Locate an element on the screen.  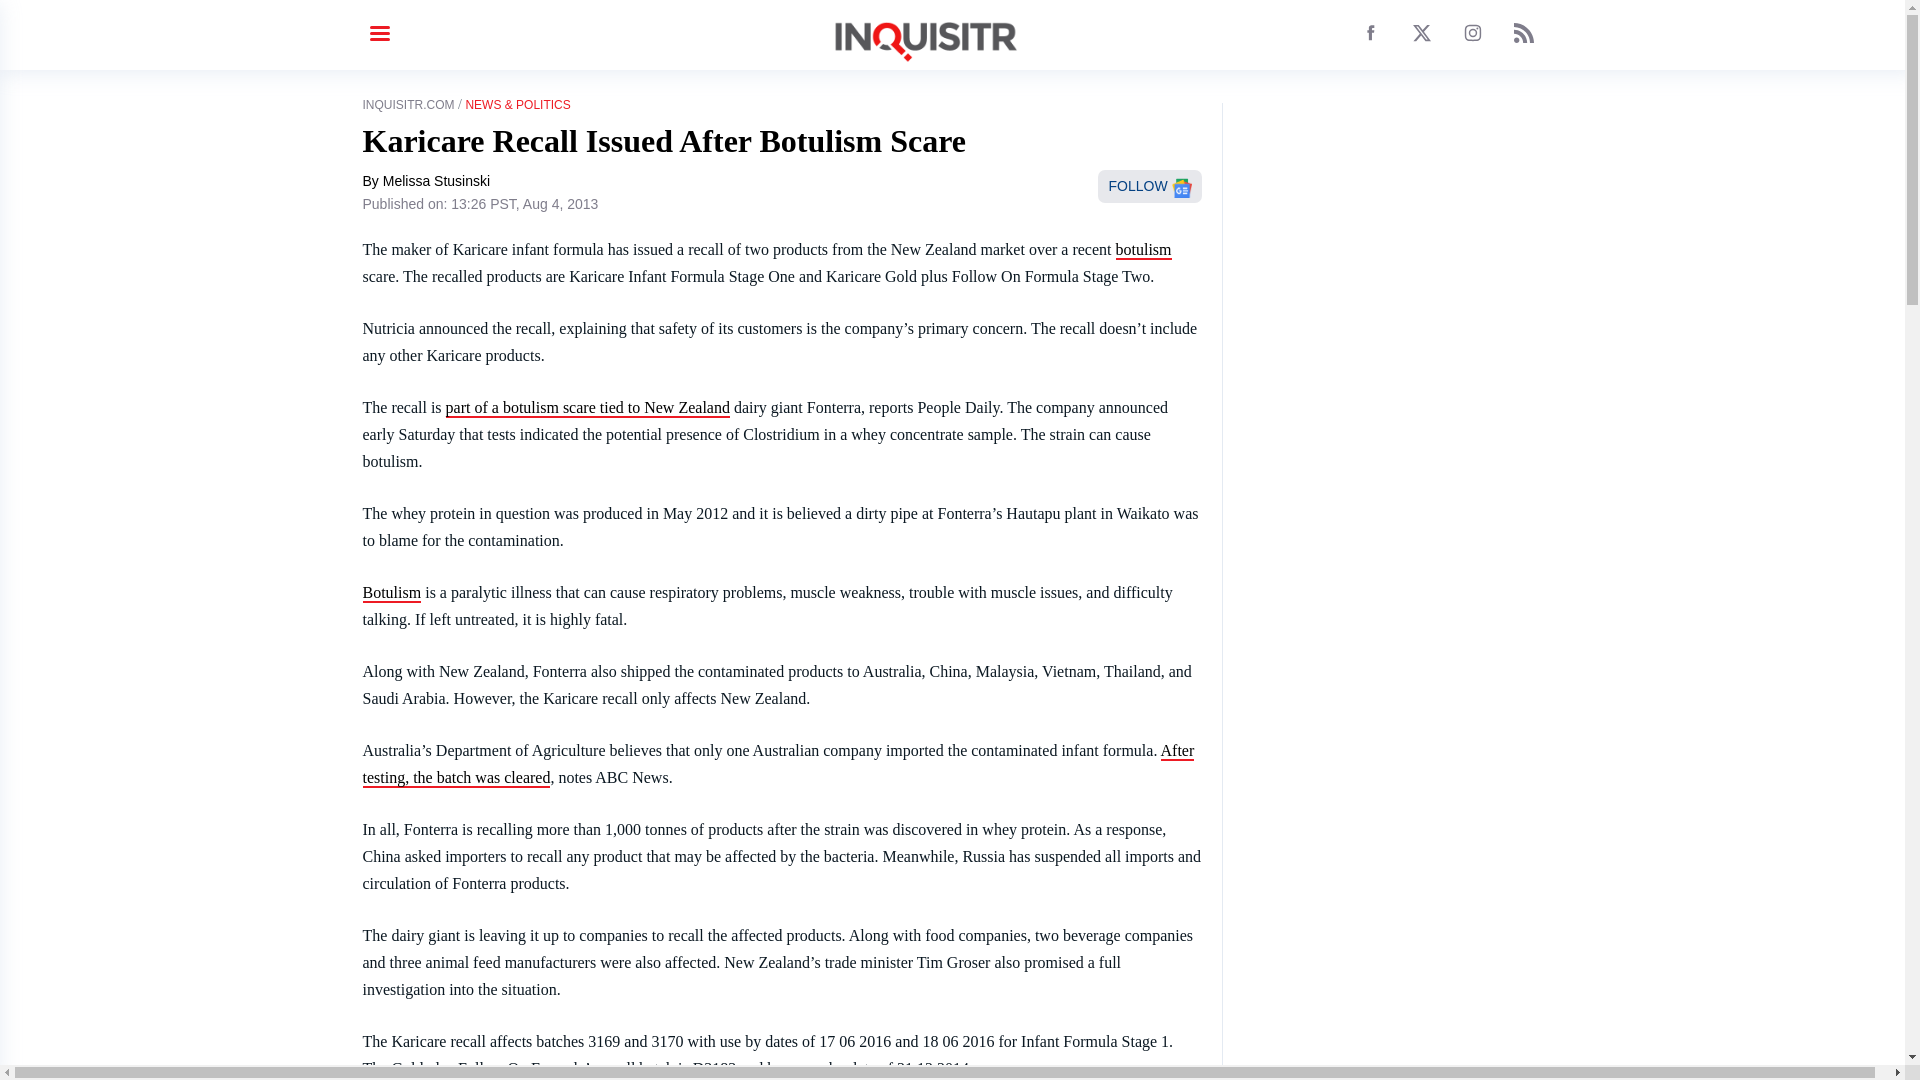
Bumble Bee Tuna Recall Issued For Loose Seals is located at coordinates (391, 593).